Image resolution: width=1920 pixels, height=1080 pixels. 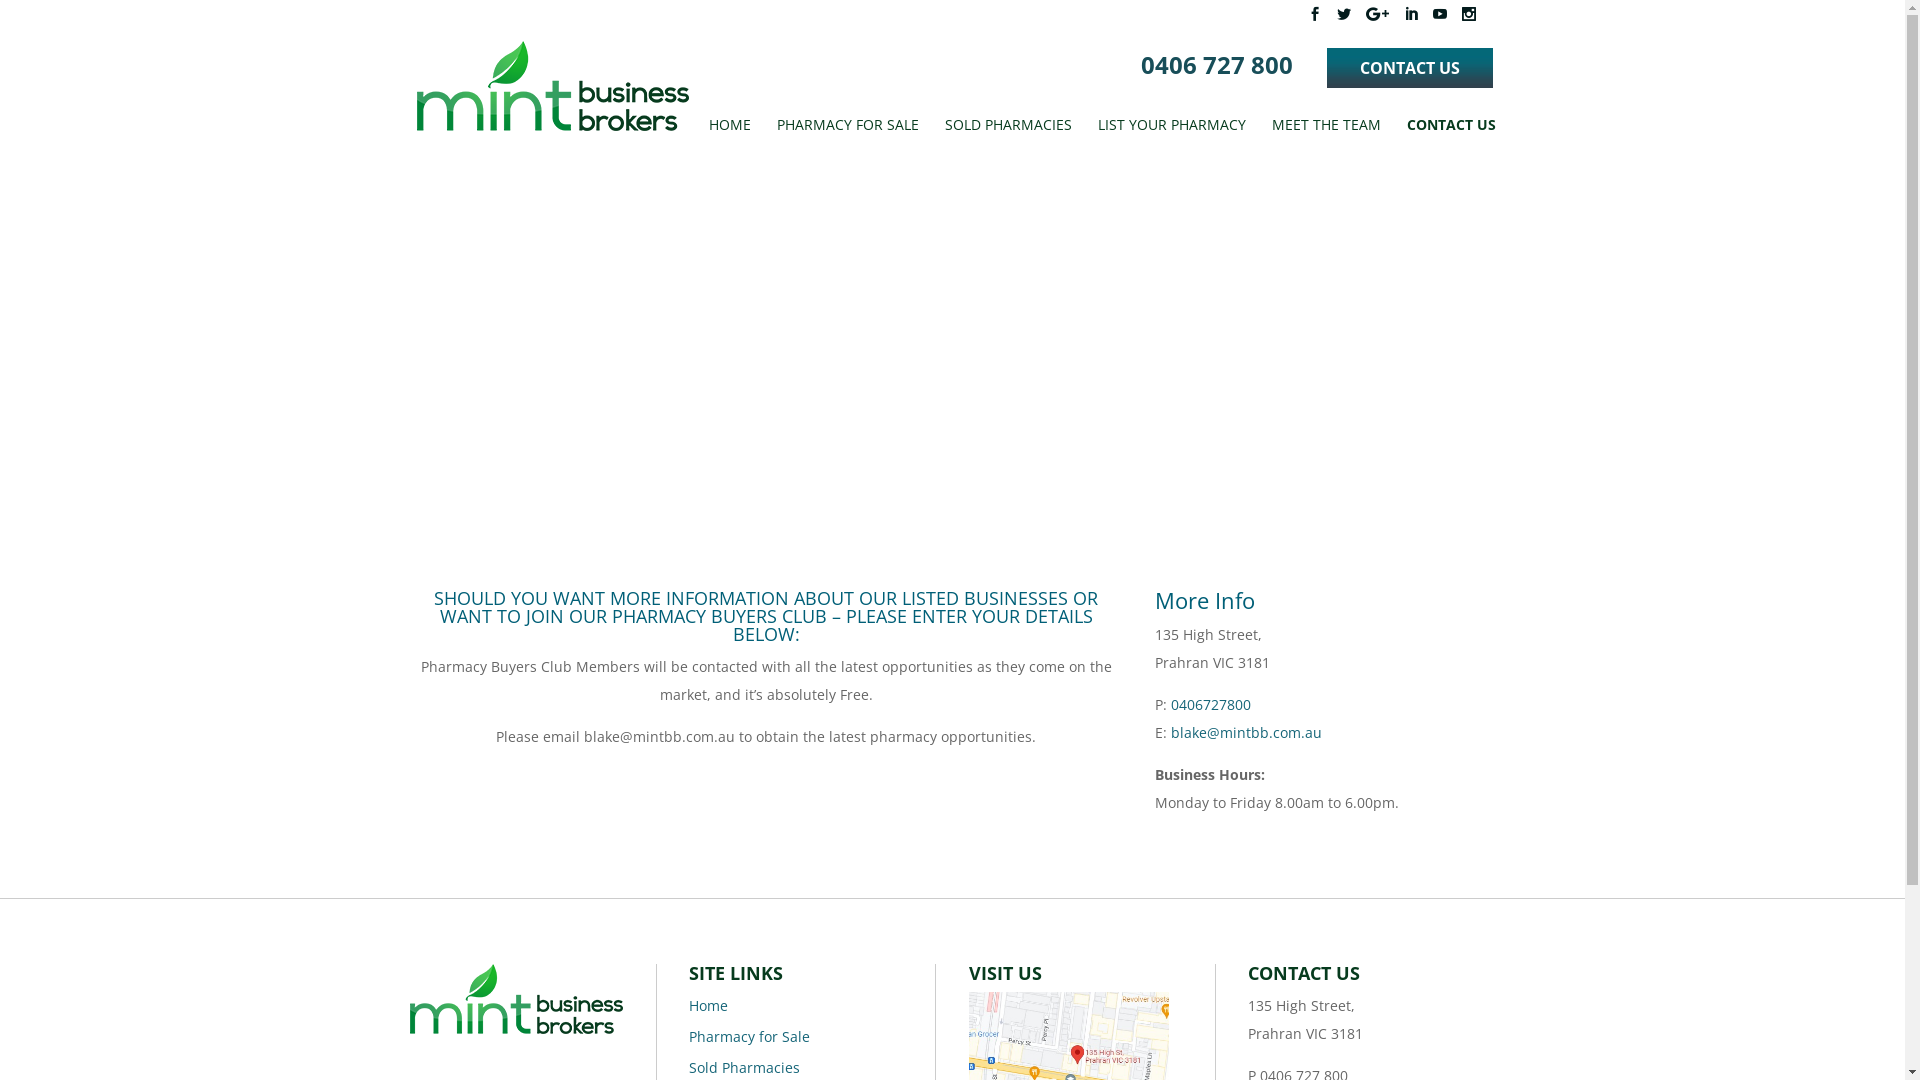 What do you see at coordinates (744, 1068) in the screenshot?
I see `Sold Pharmacies` at bounding box center [744, 1068].